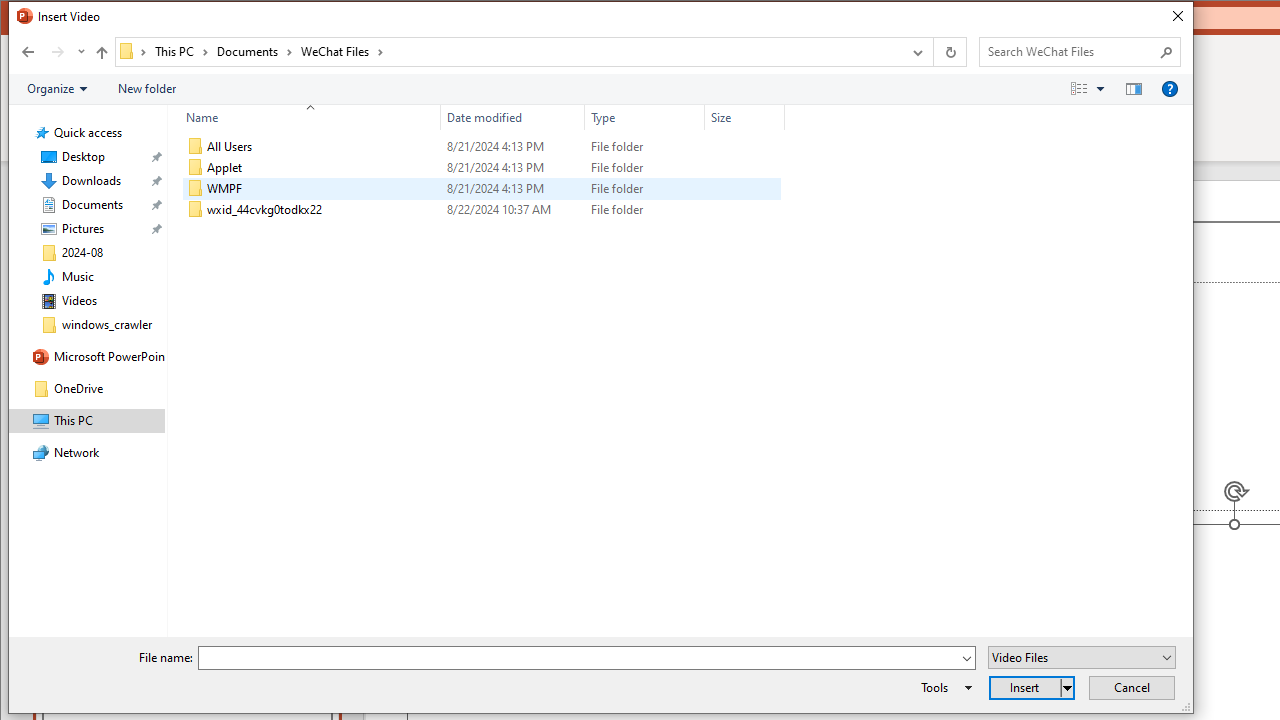 The height and width of the screenshot is (720, 1280). What do you see at coordinates (304, 118) in the screenshot?
I see `Name` at bounding box center [304, 118].